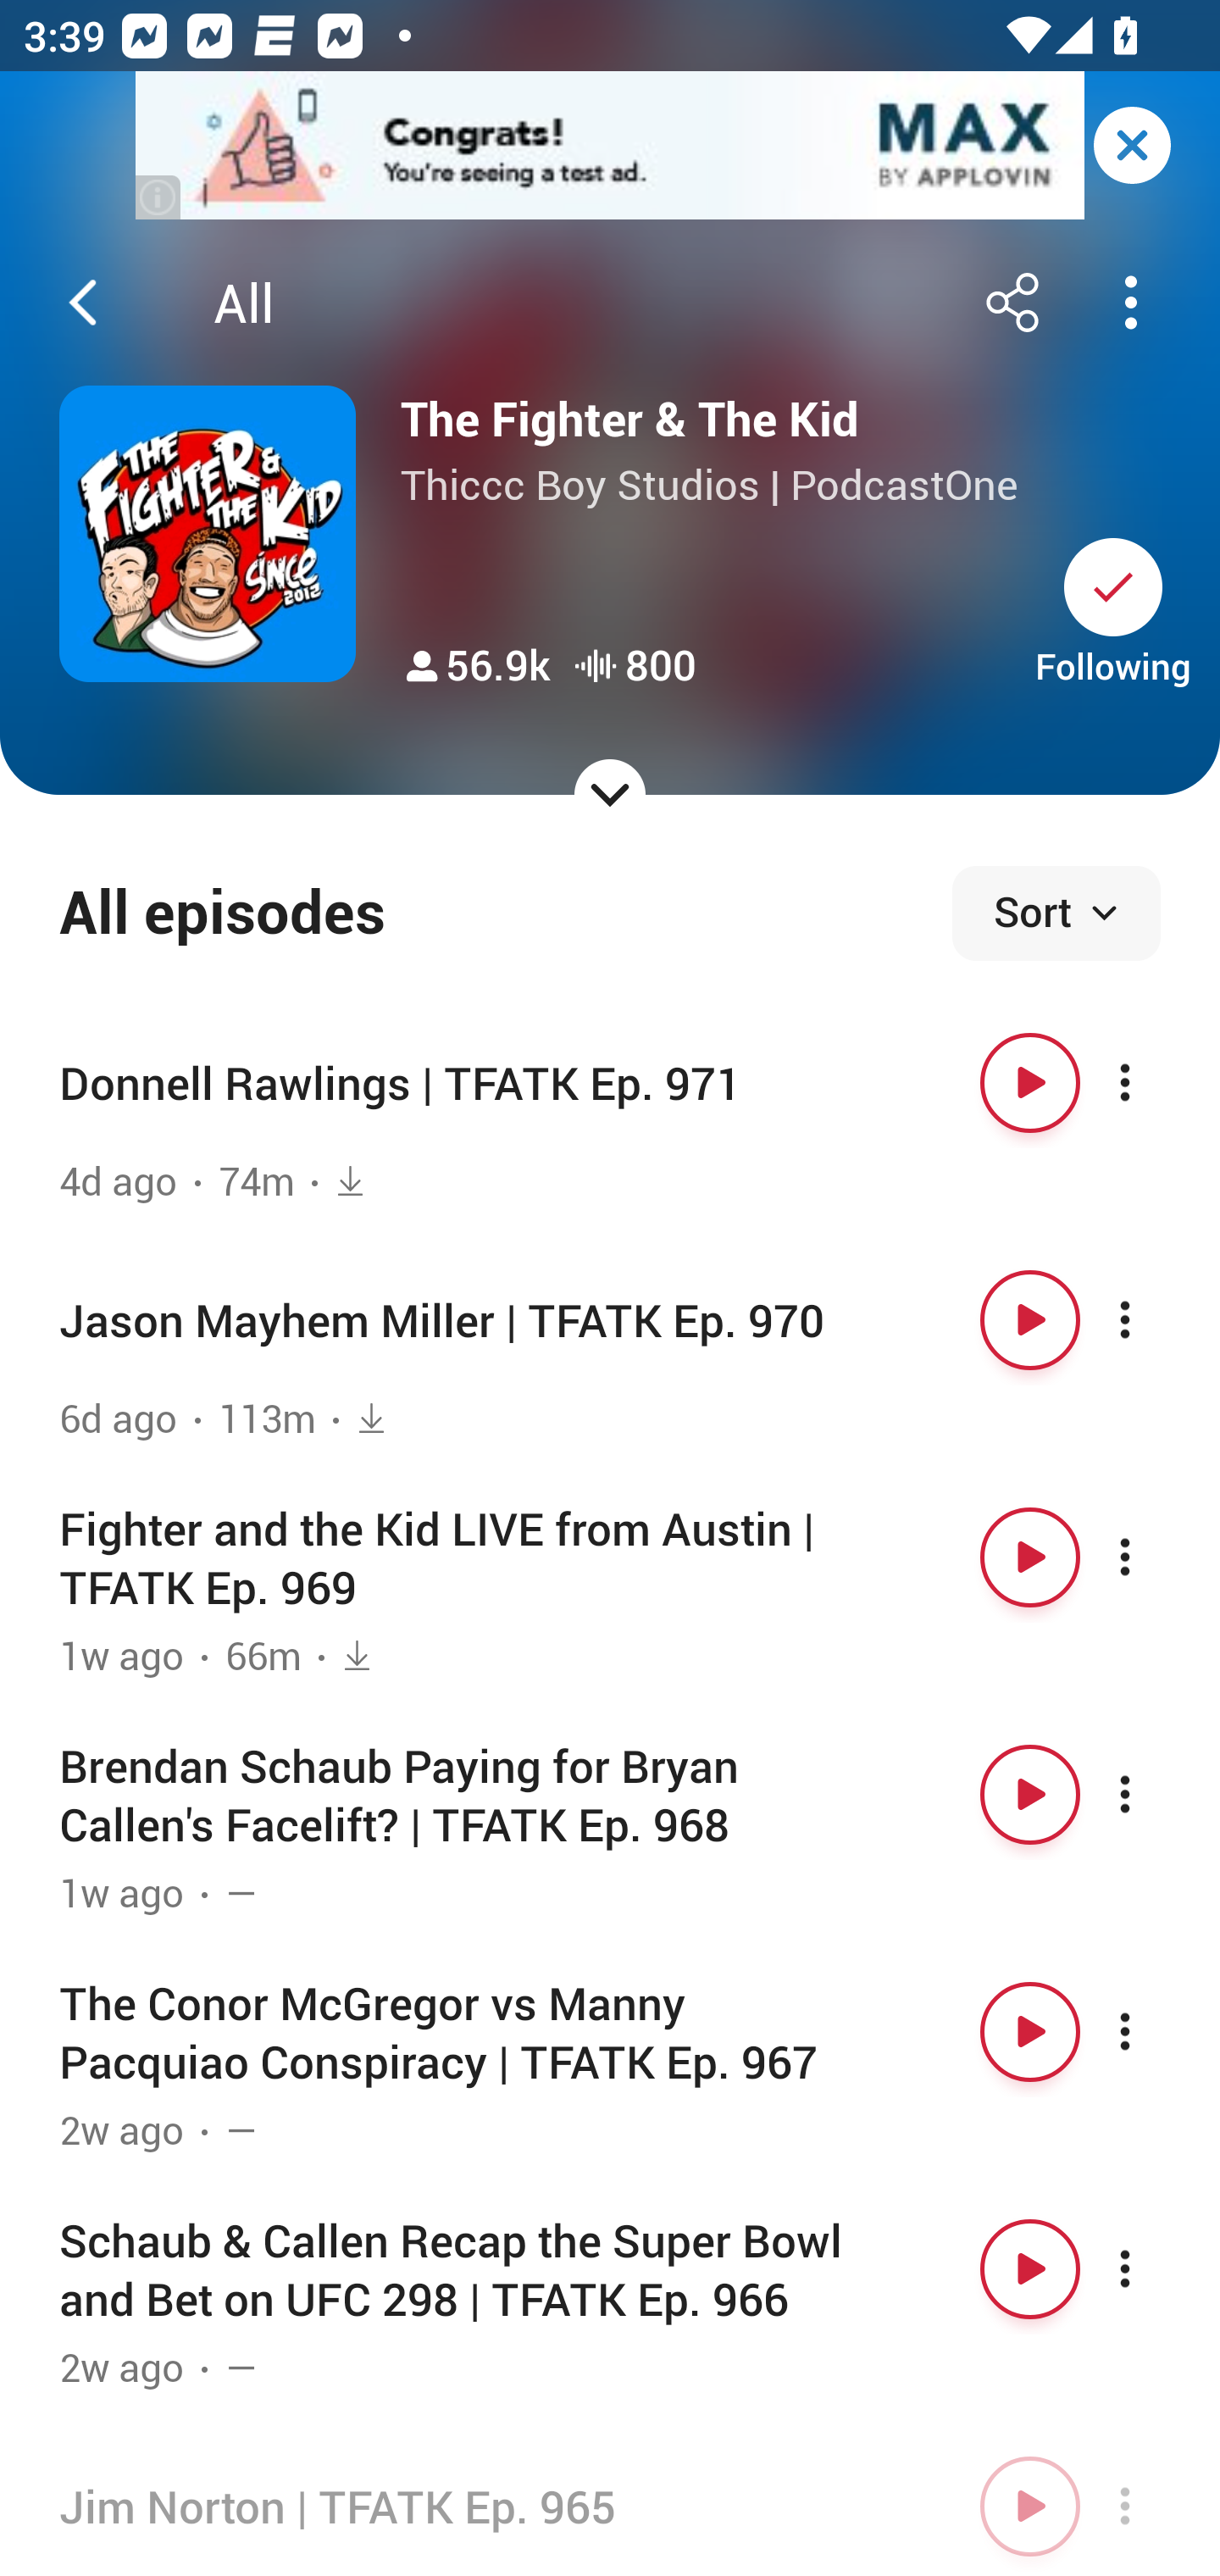  Describe the element at coordinates (1154, 1793) in the screenshot. I see `More options` at that location.